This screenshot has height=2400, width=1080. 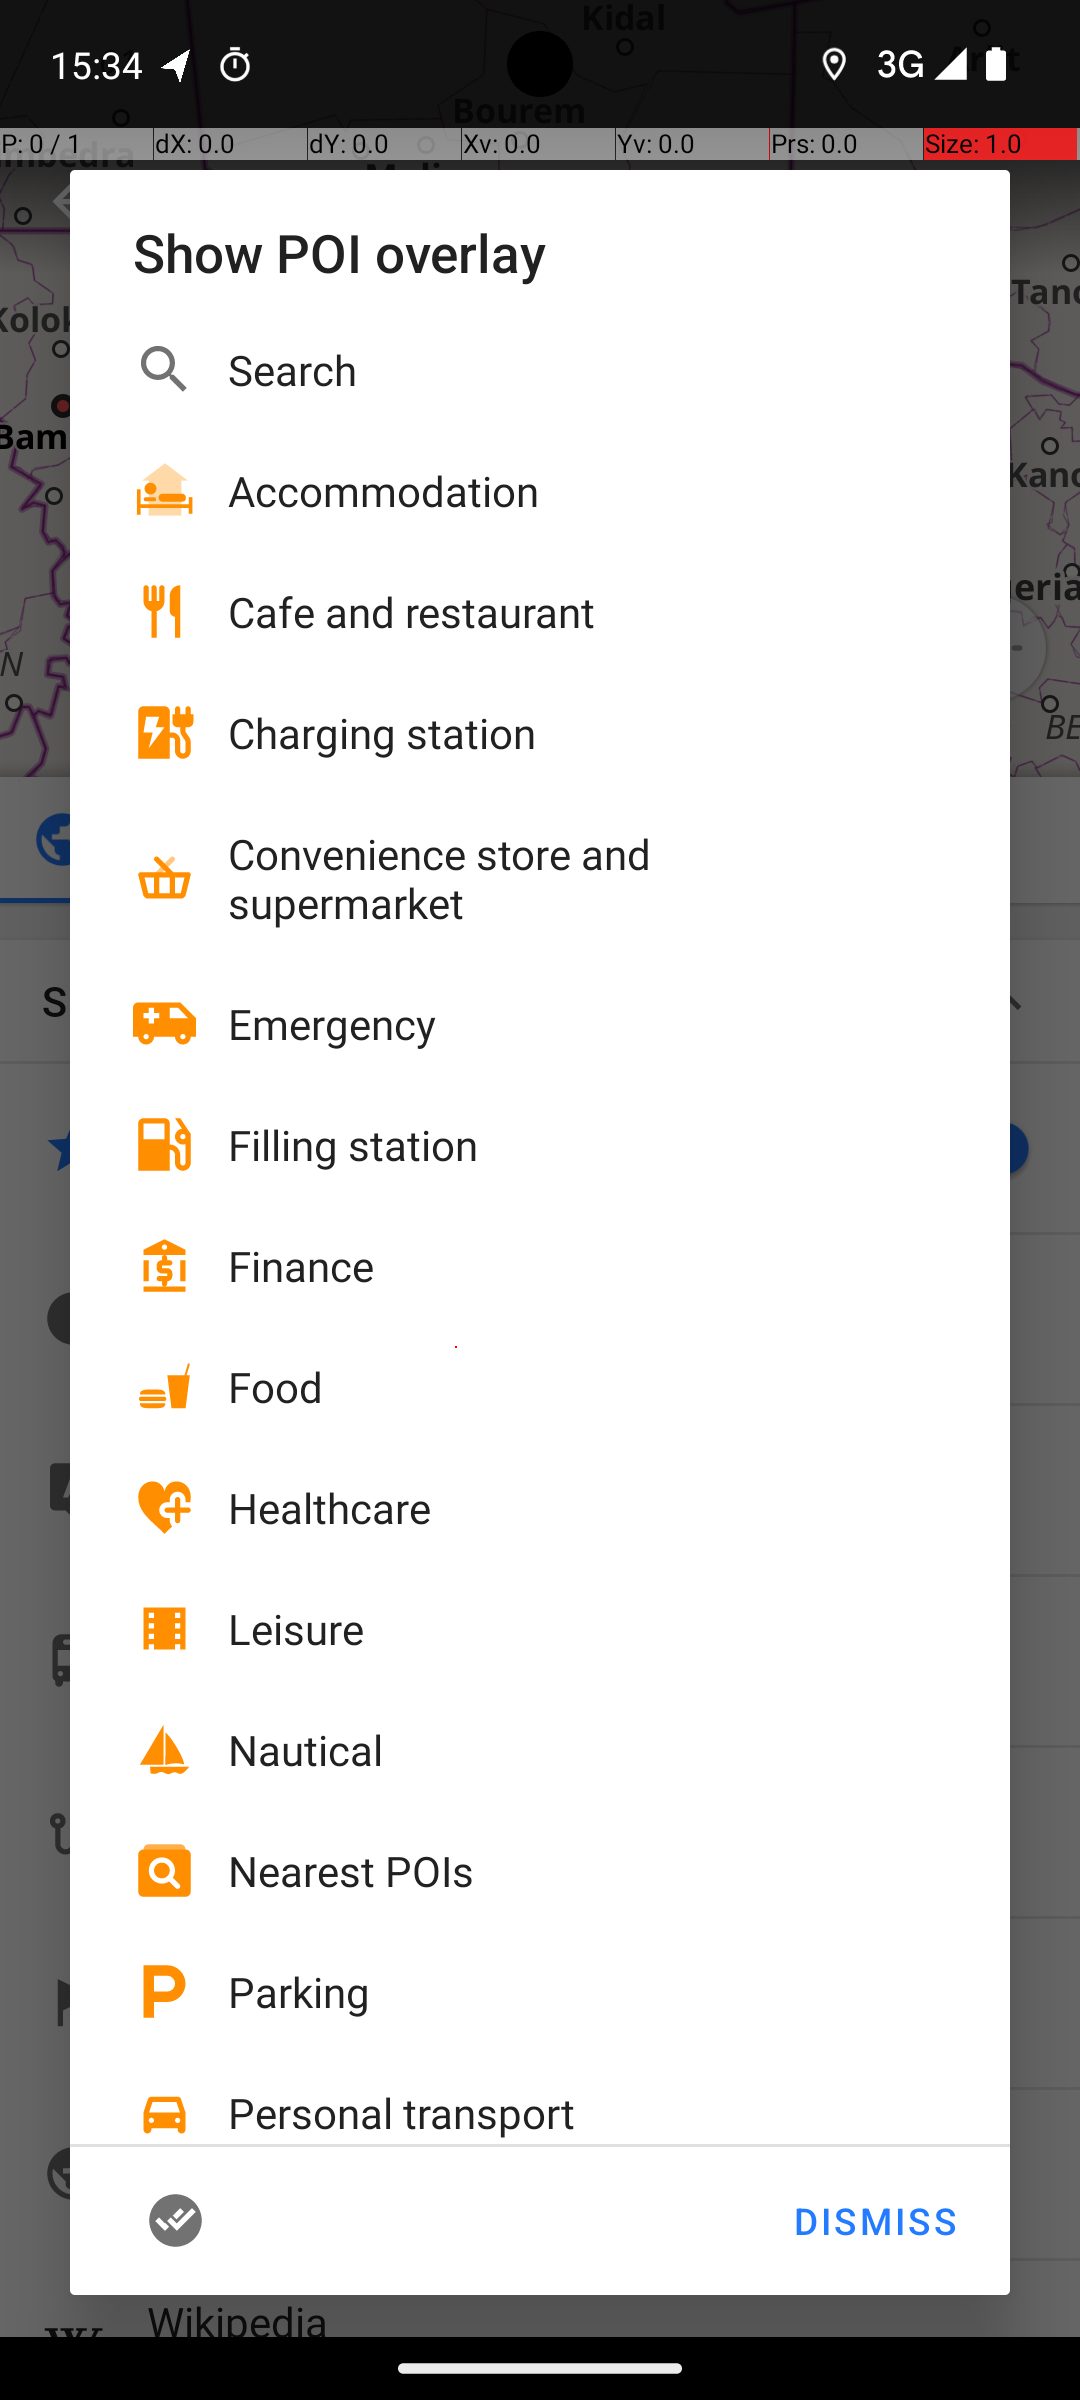 What do you see at coordinates (296, 1628) in the screenshot?
I see `Leisure` at bounding box center [296, 1628].